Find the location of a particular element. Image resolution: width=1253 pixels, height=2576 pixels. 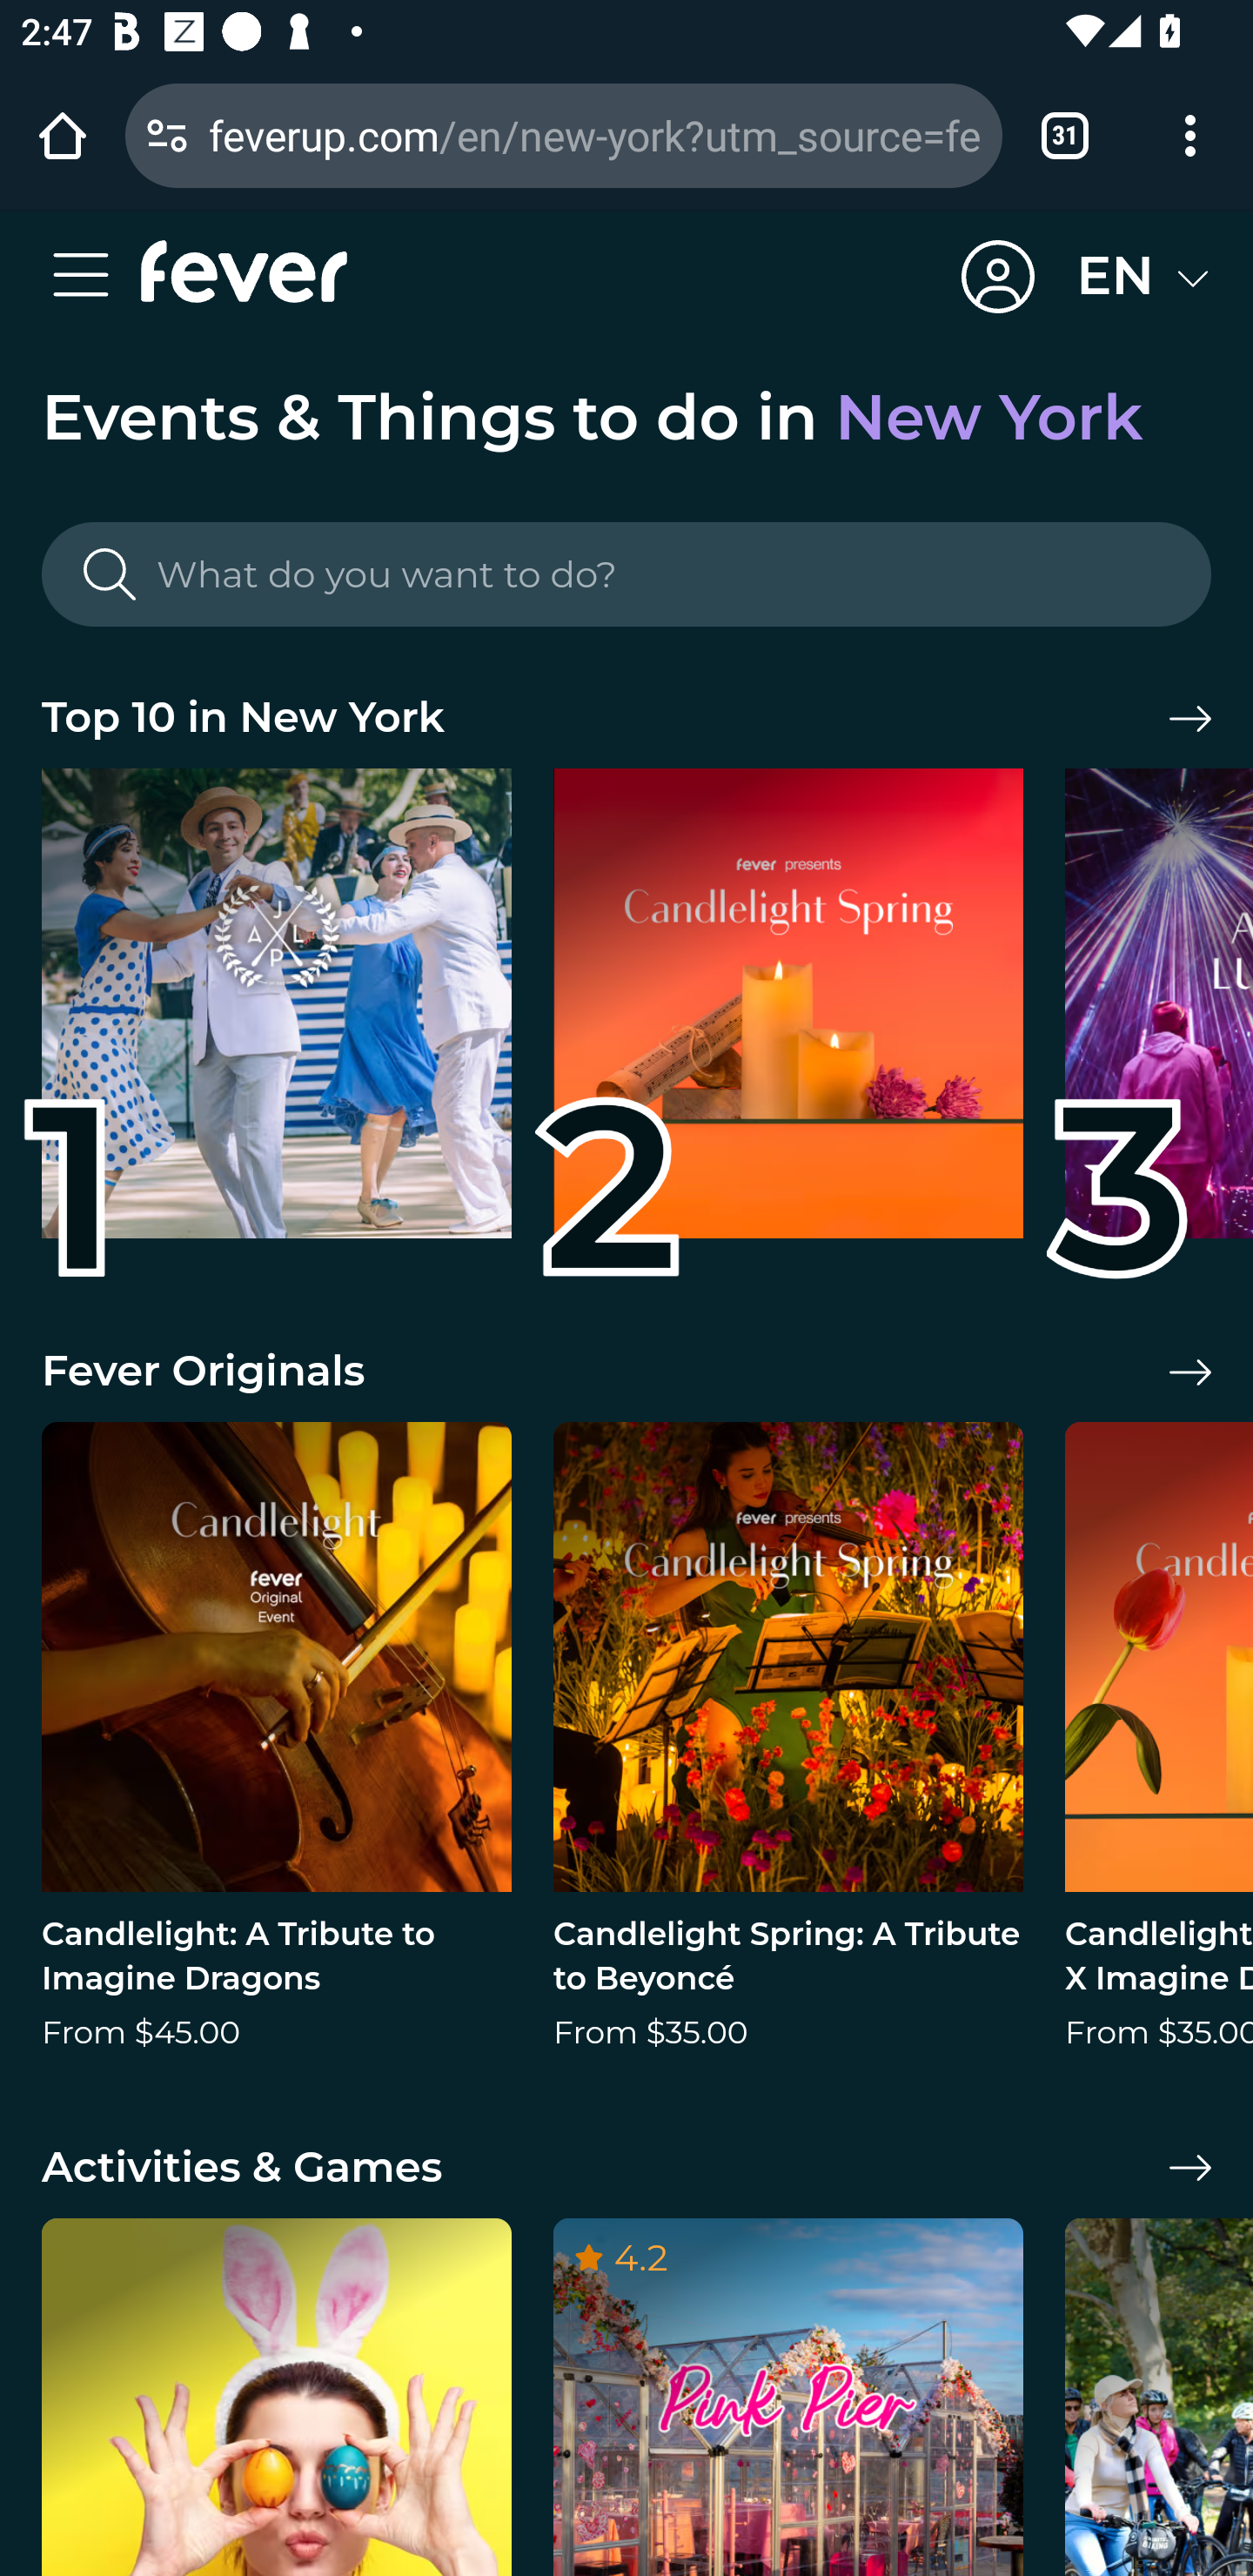

The 19th Annual Jazz Age Lawn Party - Waitlist is located at coordinates (276, 1015).